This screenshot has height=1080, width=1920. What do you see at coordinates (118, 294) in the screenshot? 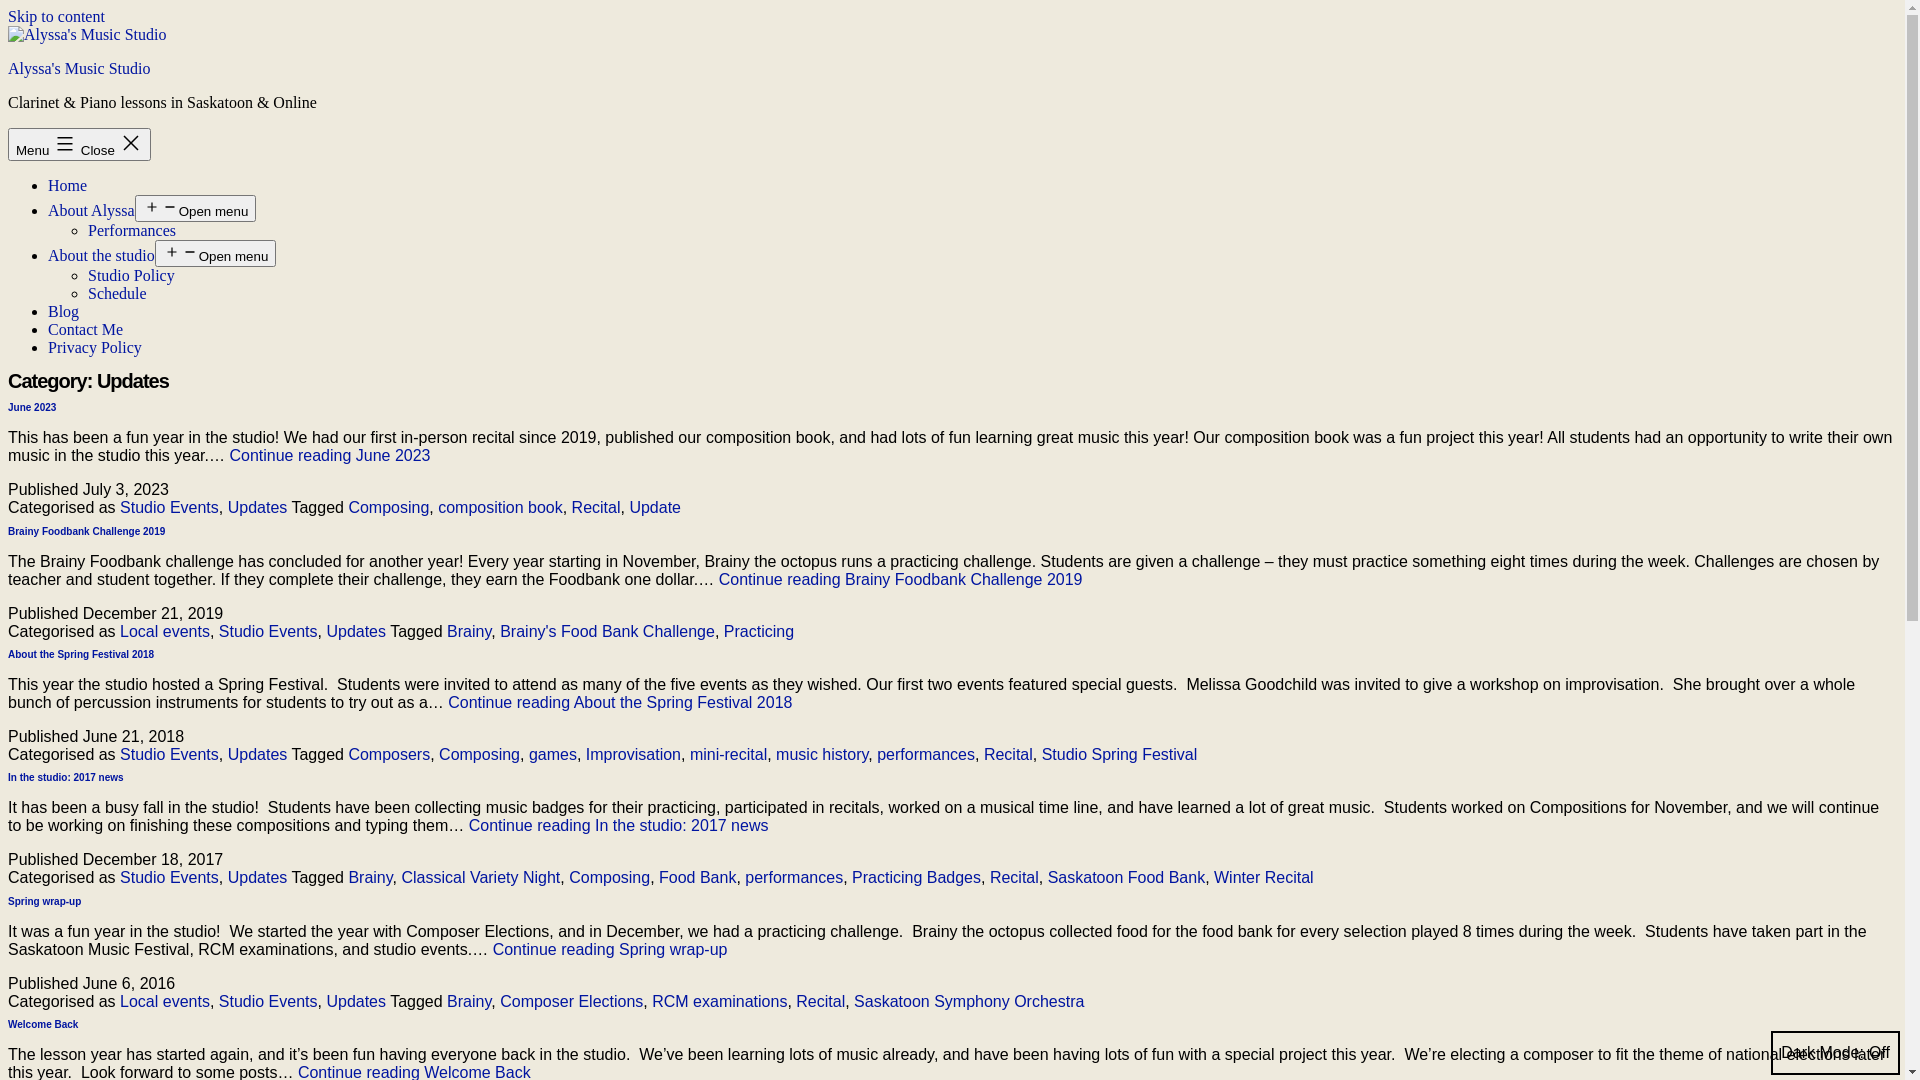
I see `Schedule` at bounding box center [118, 294].